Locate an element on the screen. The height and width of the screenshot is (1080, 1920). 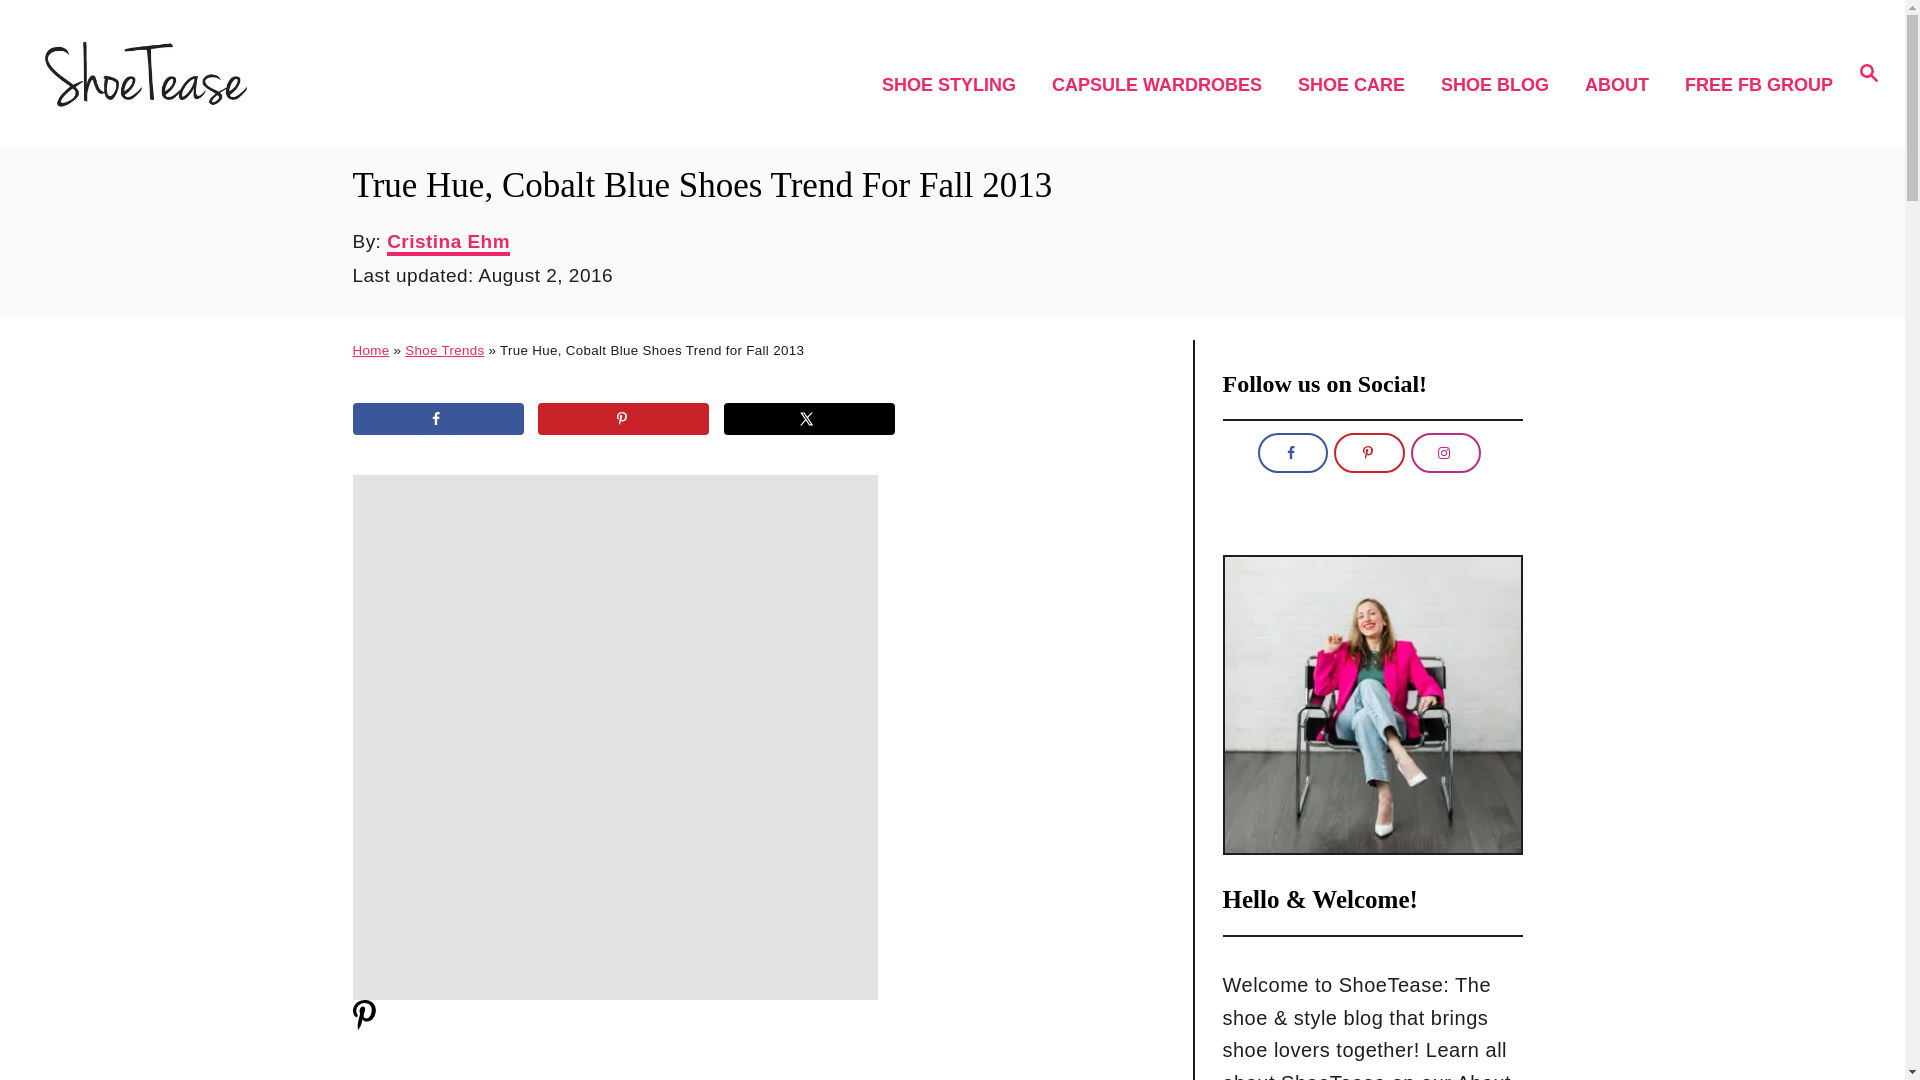
SHOE STYLING is located at coordinates (954, 86).